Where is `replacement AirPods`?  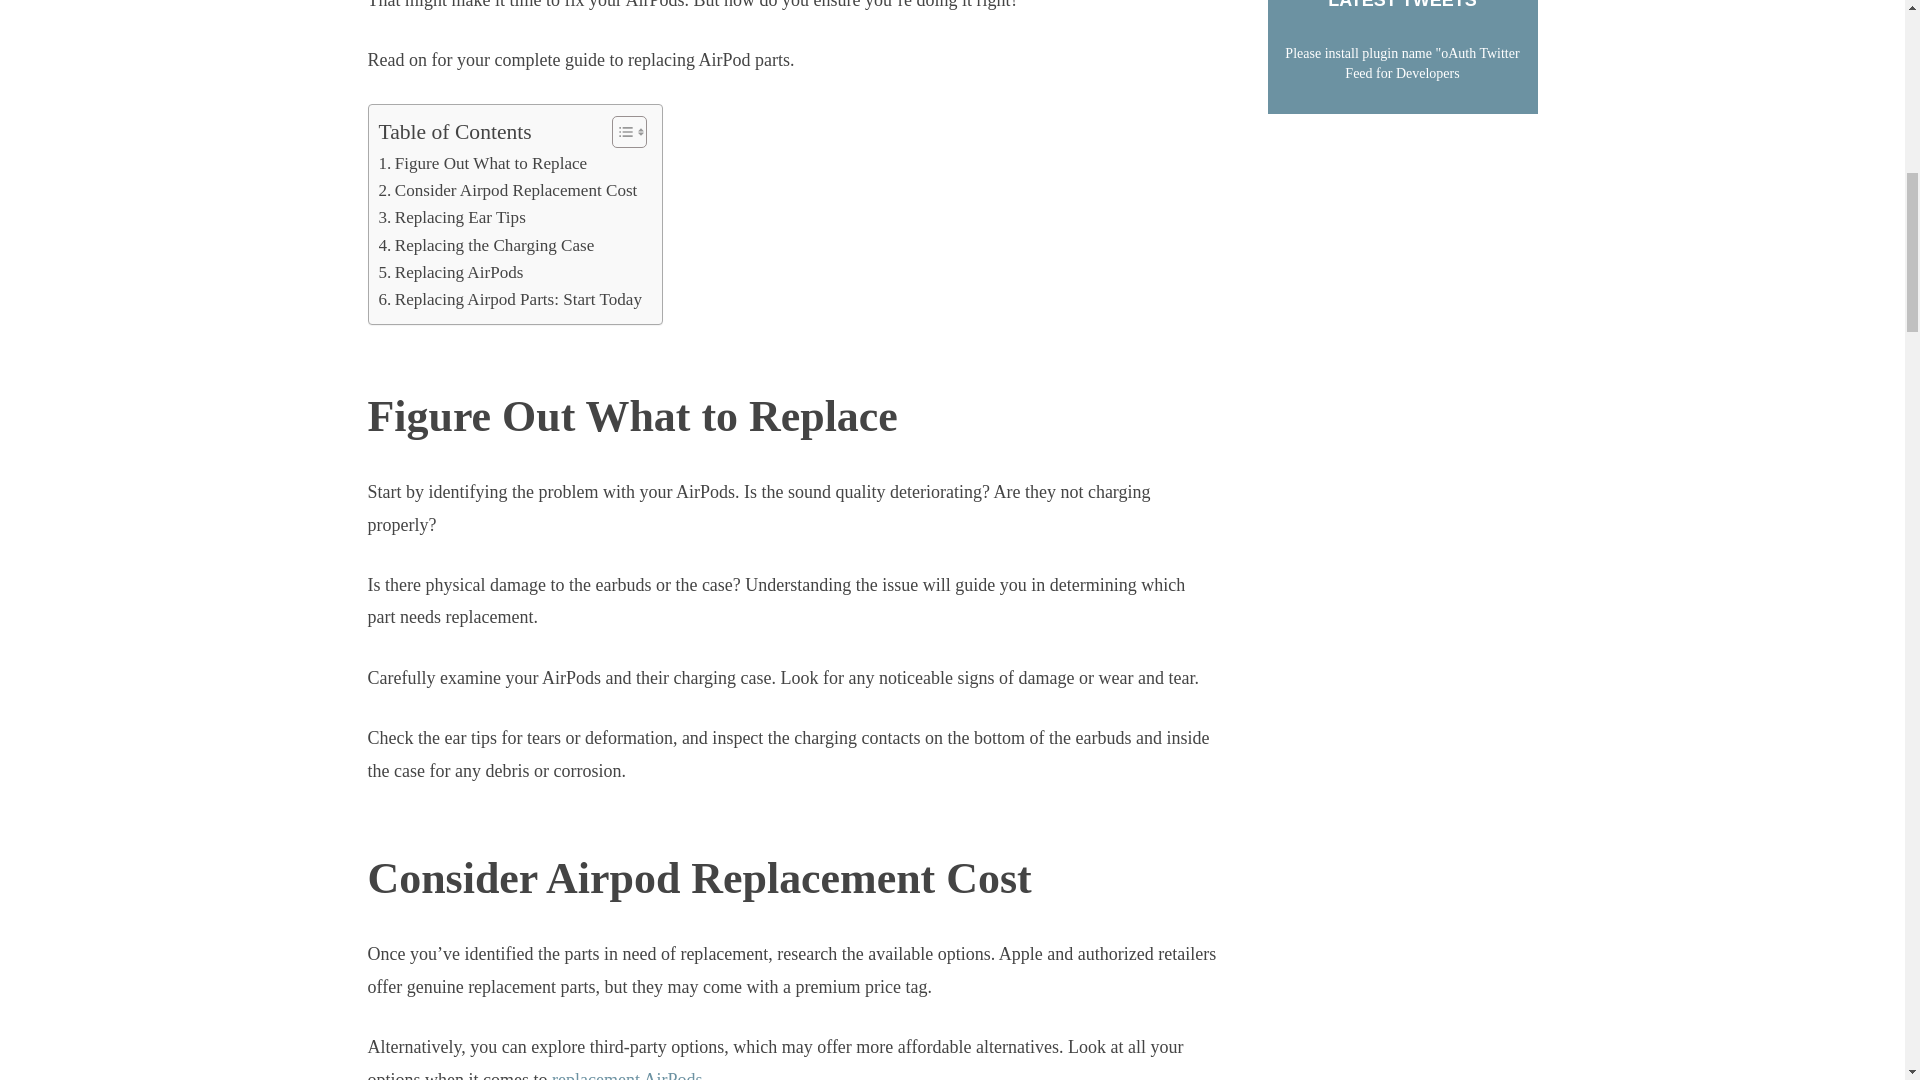
replacement AirPods is located at coordinates (627, 1075).